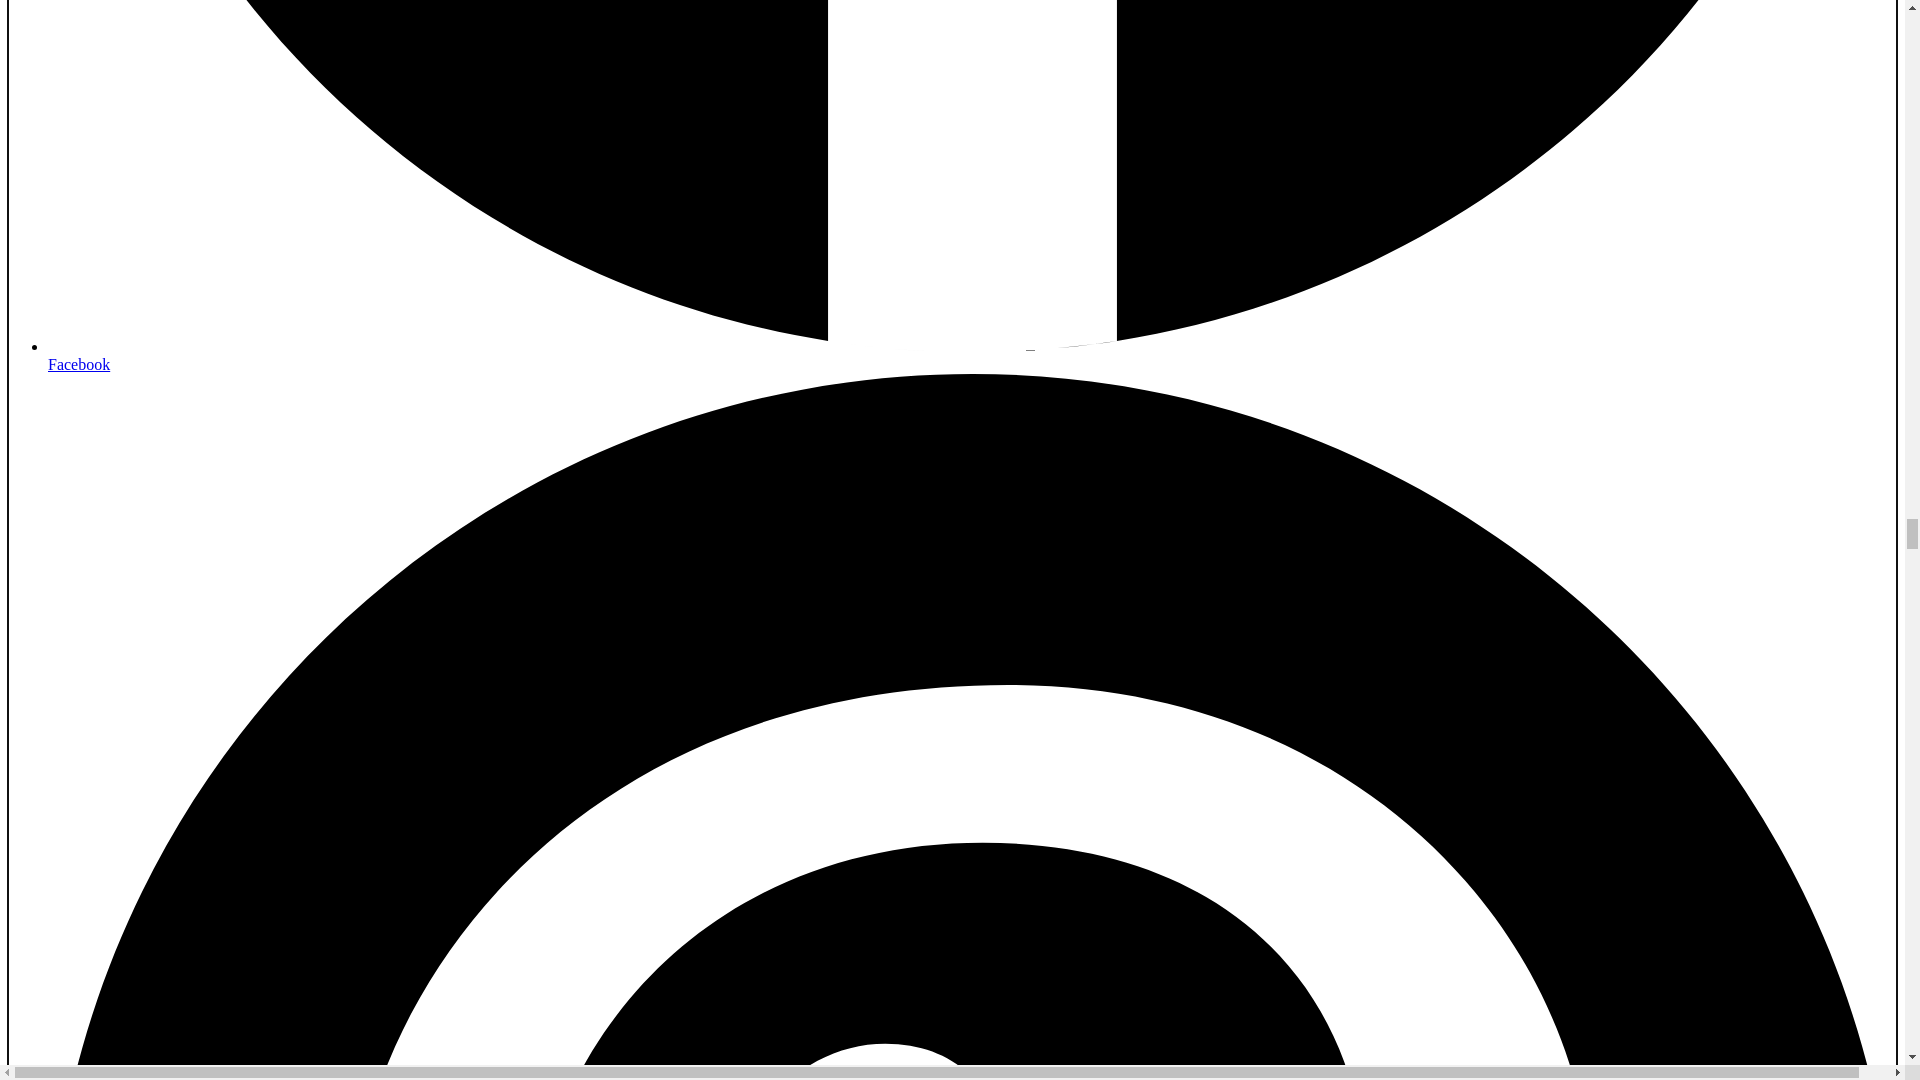 The height and width of the screenshot is (1080, 1920). I want to click on BLEND N.6, so click(128, 320).